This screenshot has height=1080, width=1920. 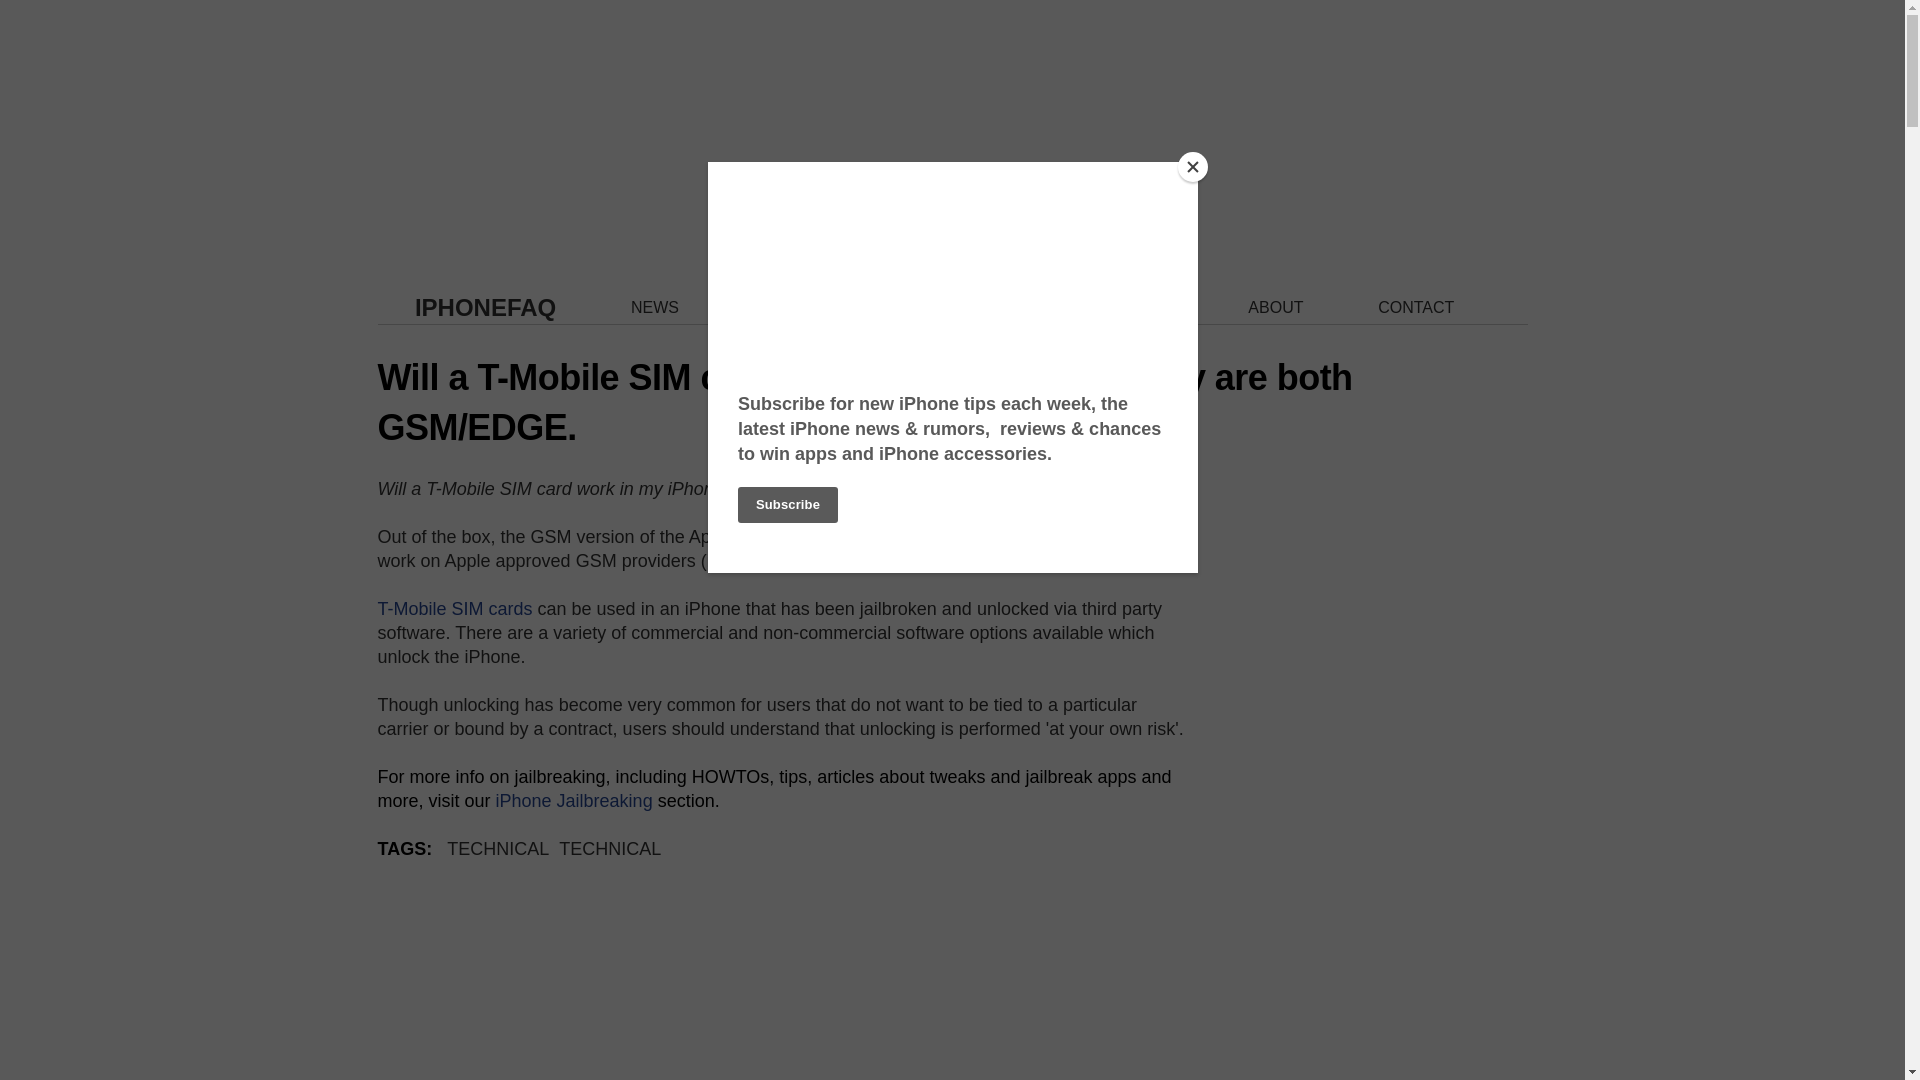 I want to click on 3rd party ad content, so click(x=952, y=124).